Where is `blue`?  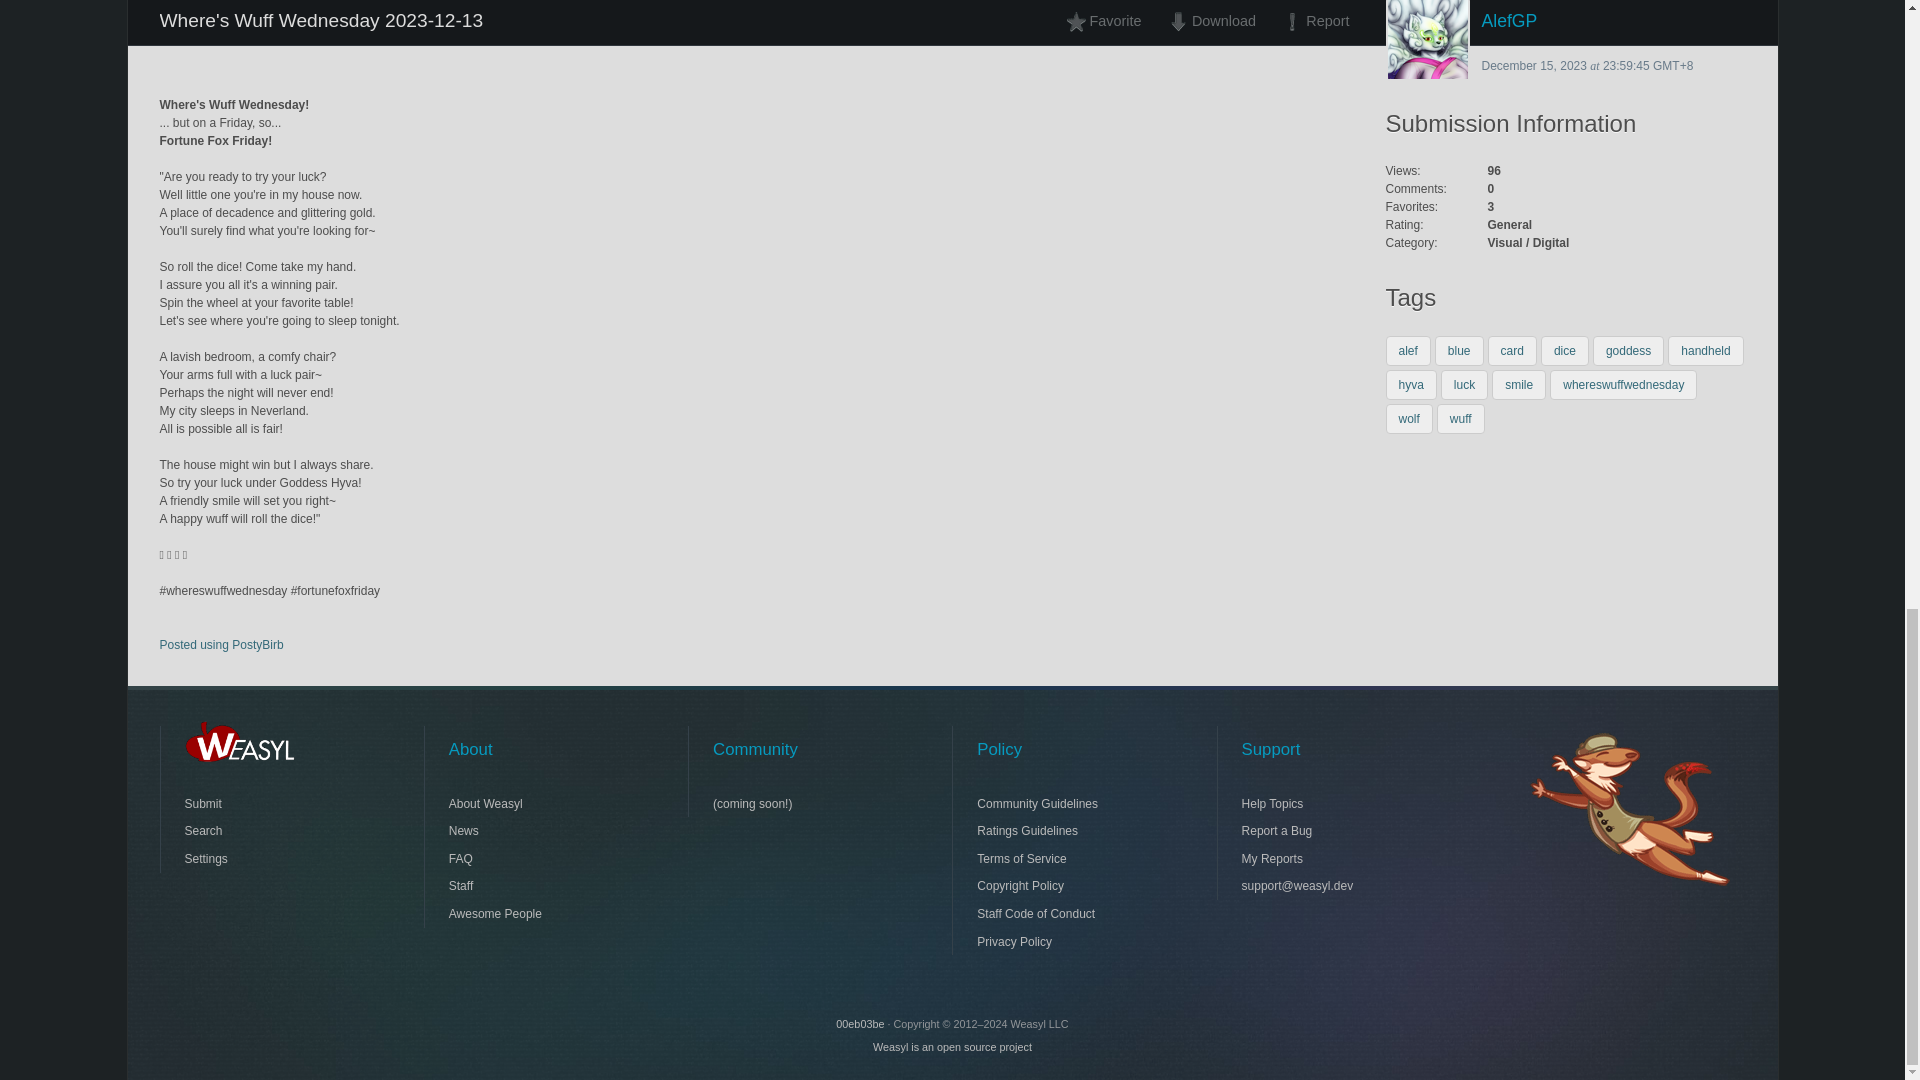 blue is located at coordinates (1459, 350).